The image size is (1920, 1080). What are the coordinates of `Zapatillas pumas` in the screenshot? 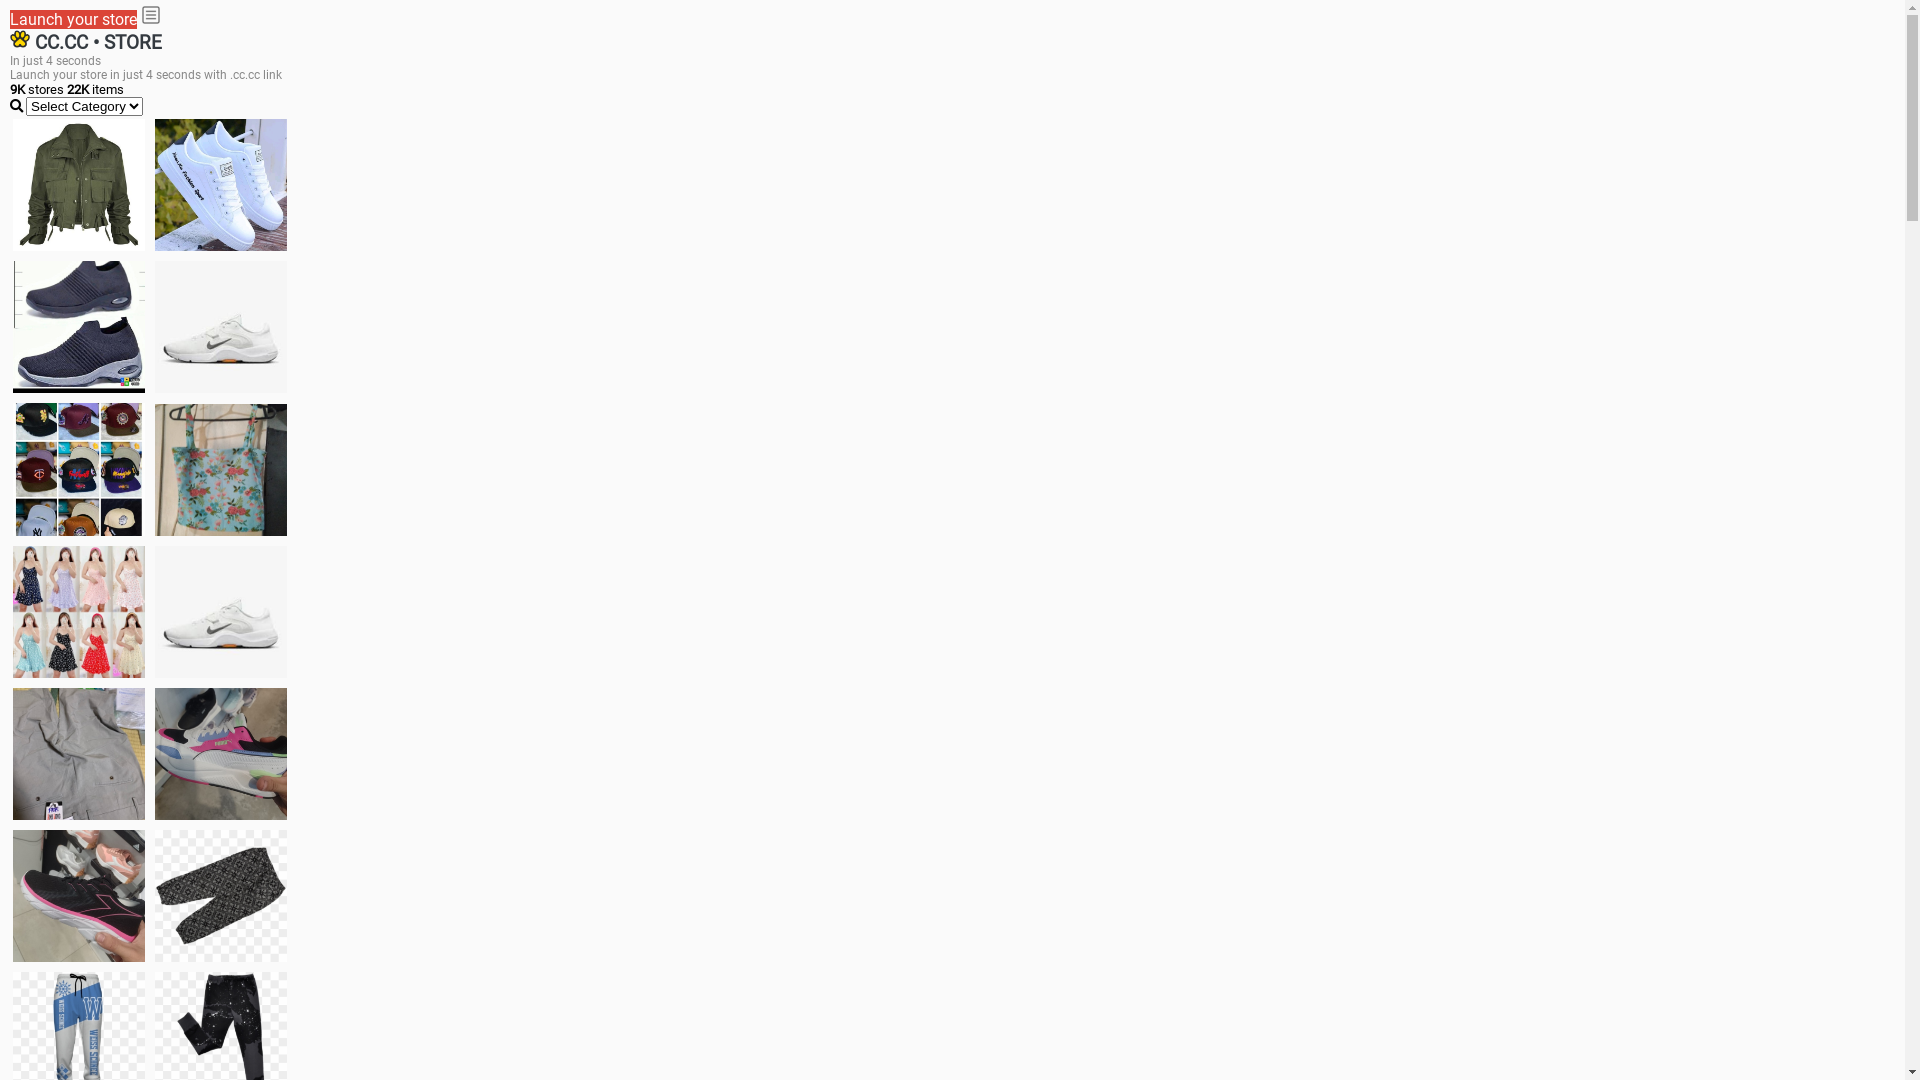 It's located at (221, 754).